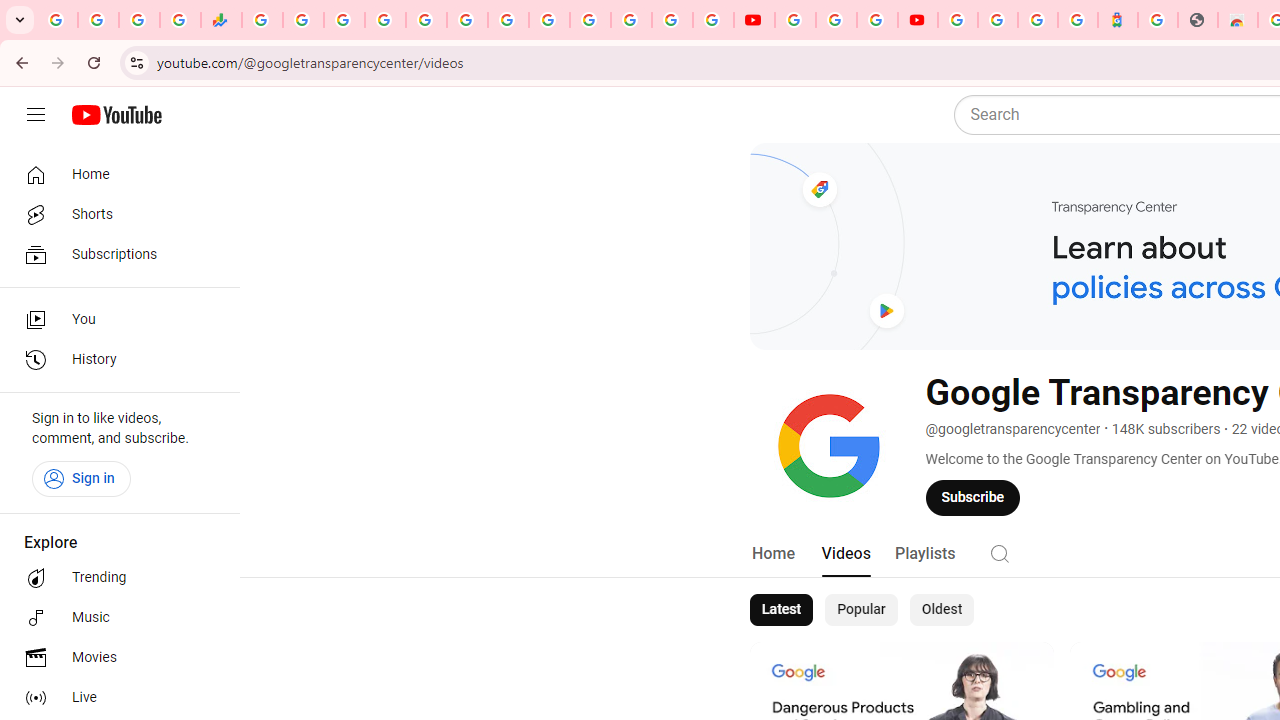 The width and height of the screenshot is (1280, 720). I want to click on Shorts, so click(114, 214).